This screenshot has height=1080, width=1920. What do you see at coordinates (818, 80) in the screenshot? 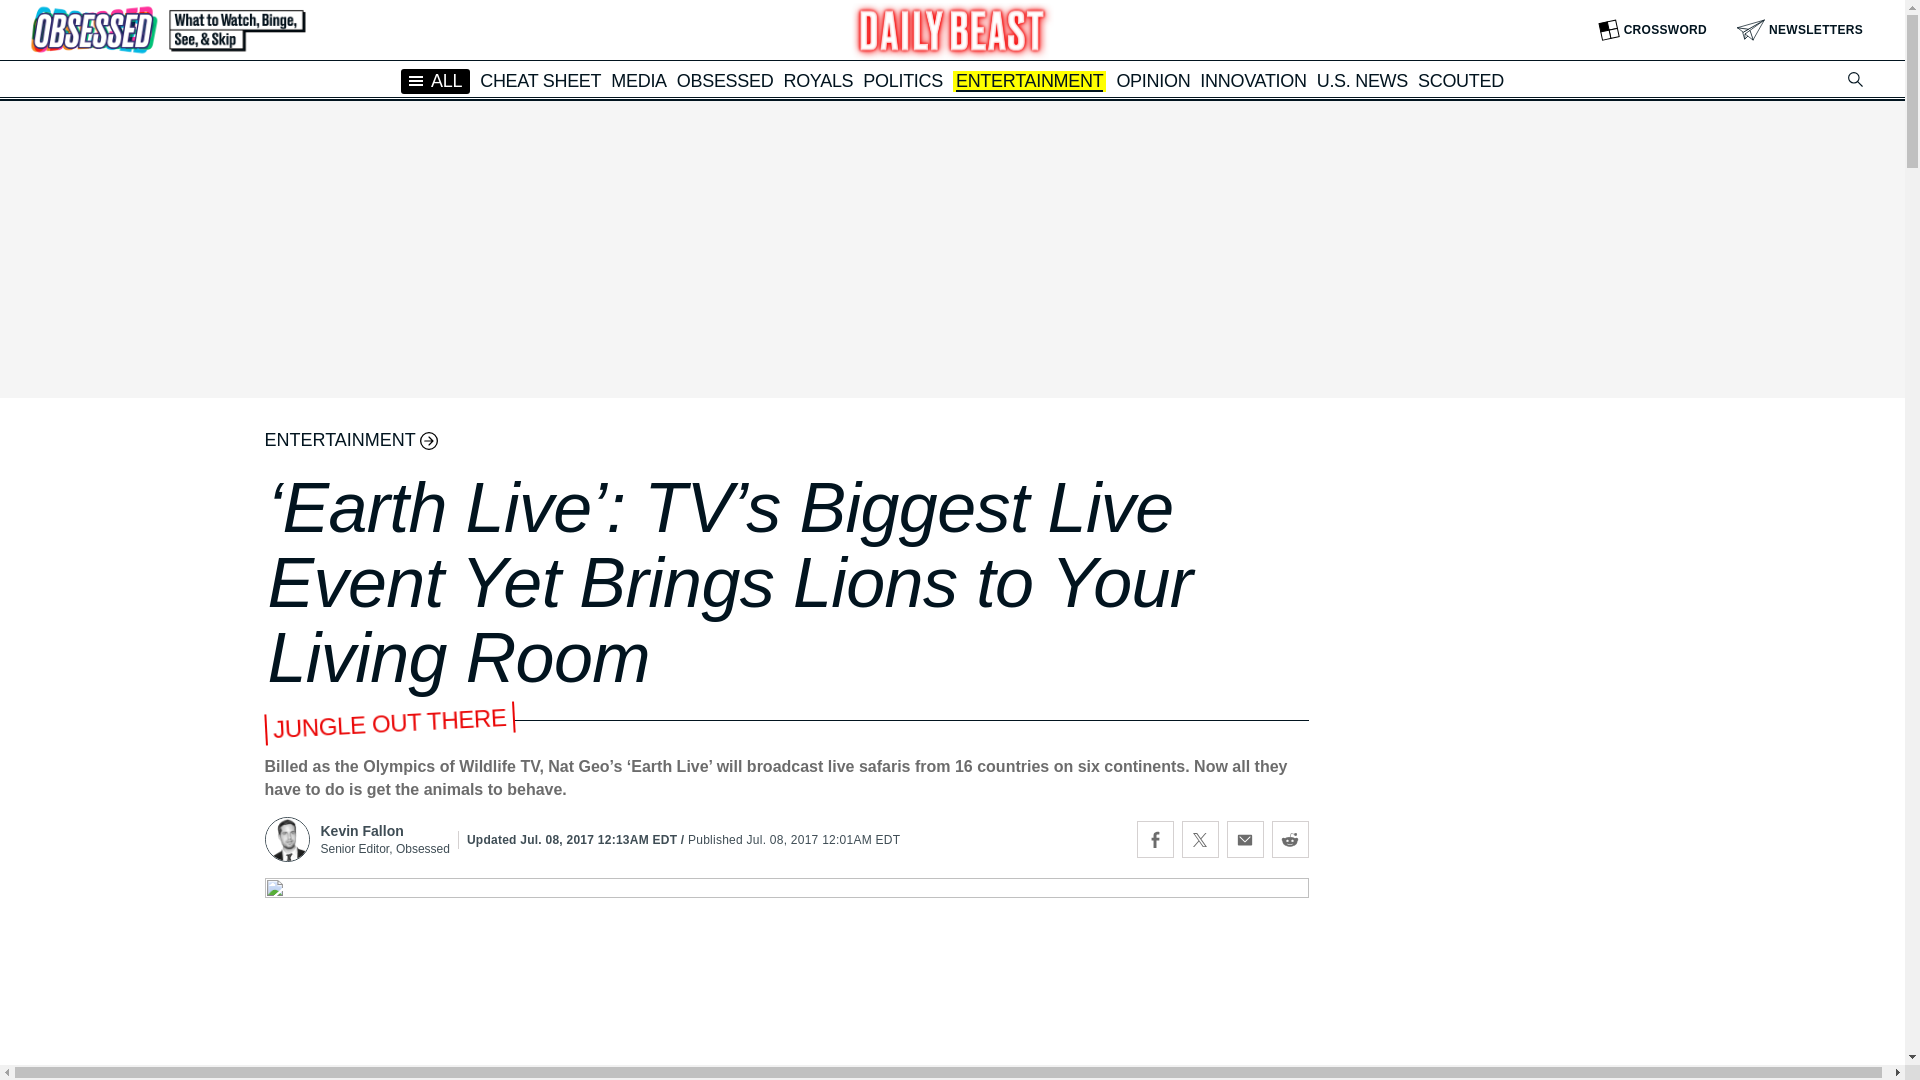
I see `ROYALS` at bounding box center [818, 80].